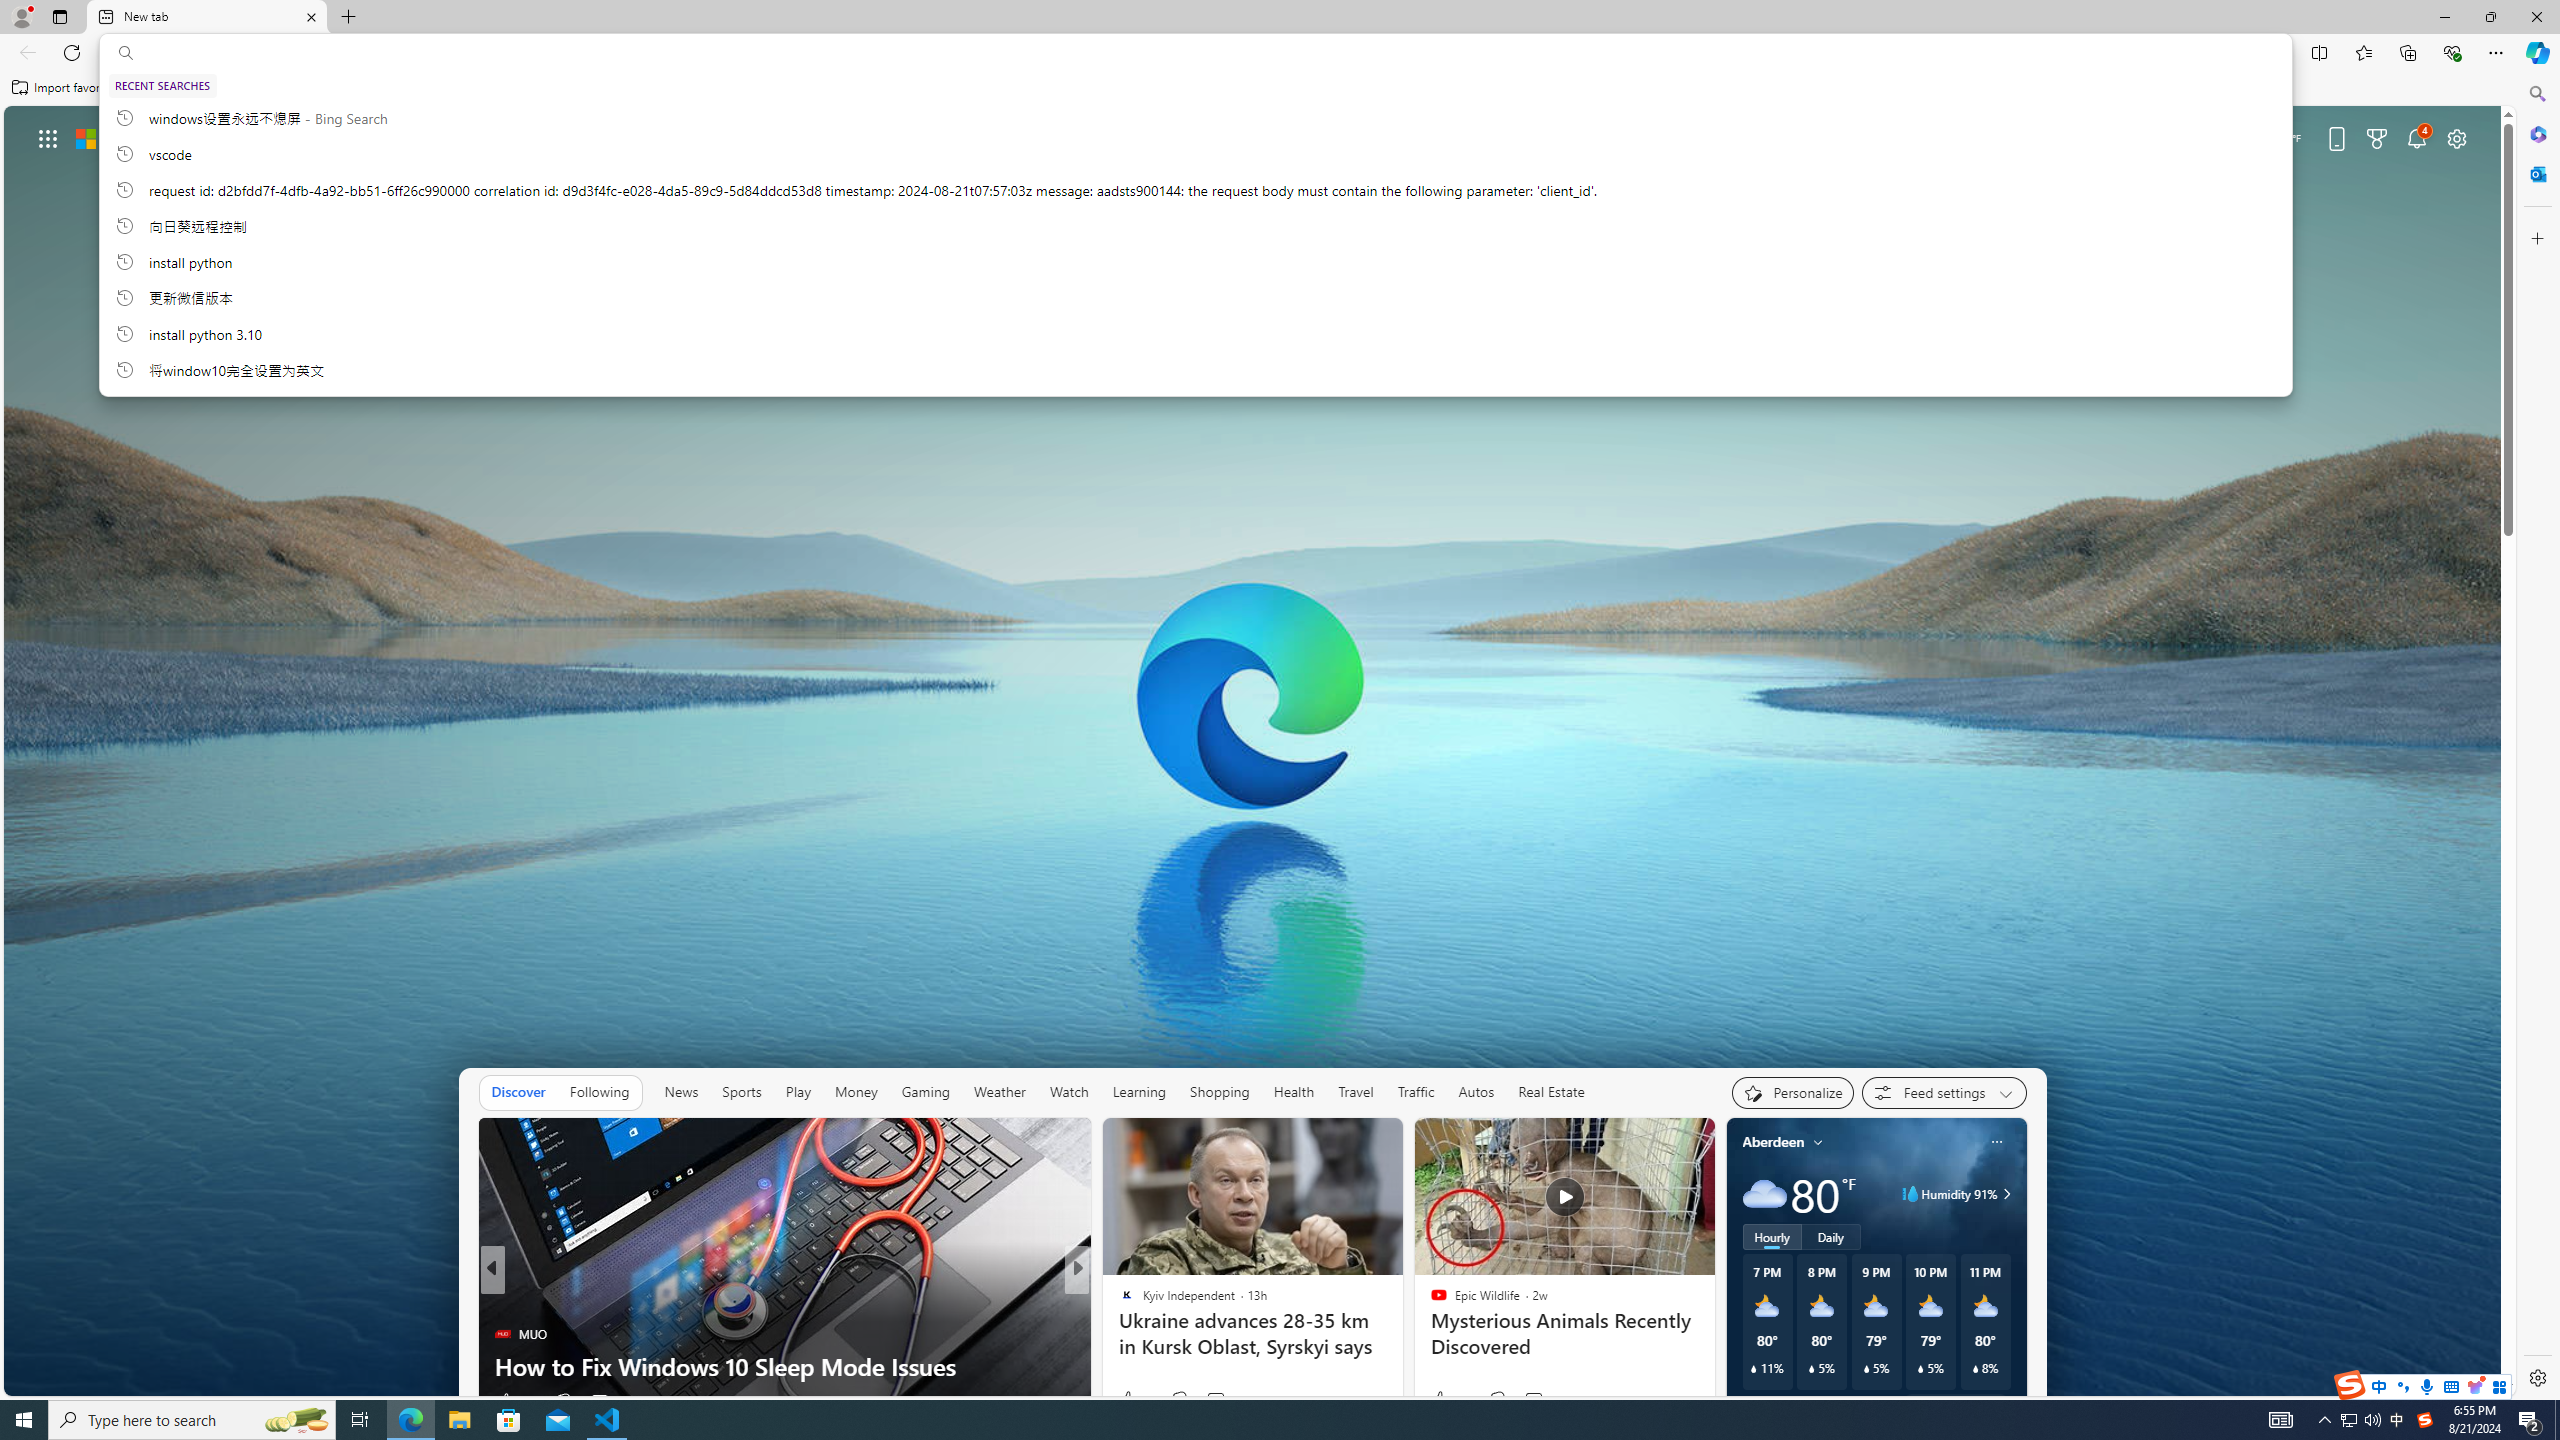  I want to click on Humidity 91%, so click(2004, 1194).